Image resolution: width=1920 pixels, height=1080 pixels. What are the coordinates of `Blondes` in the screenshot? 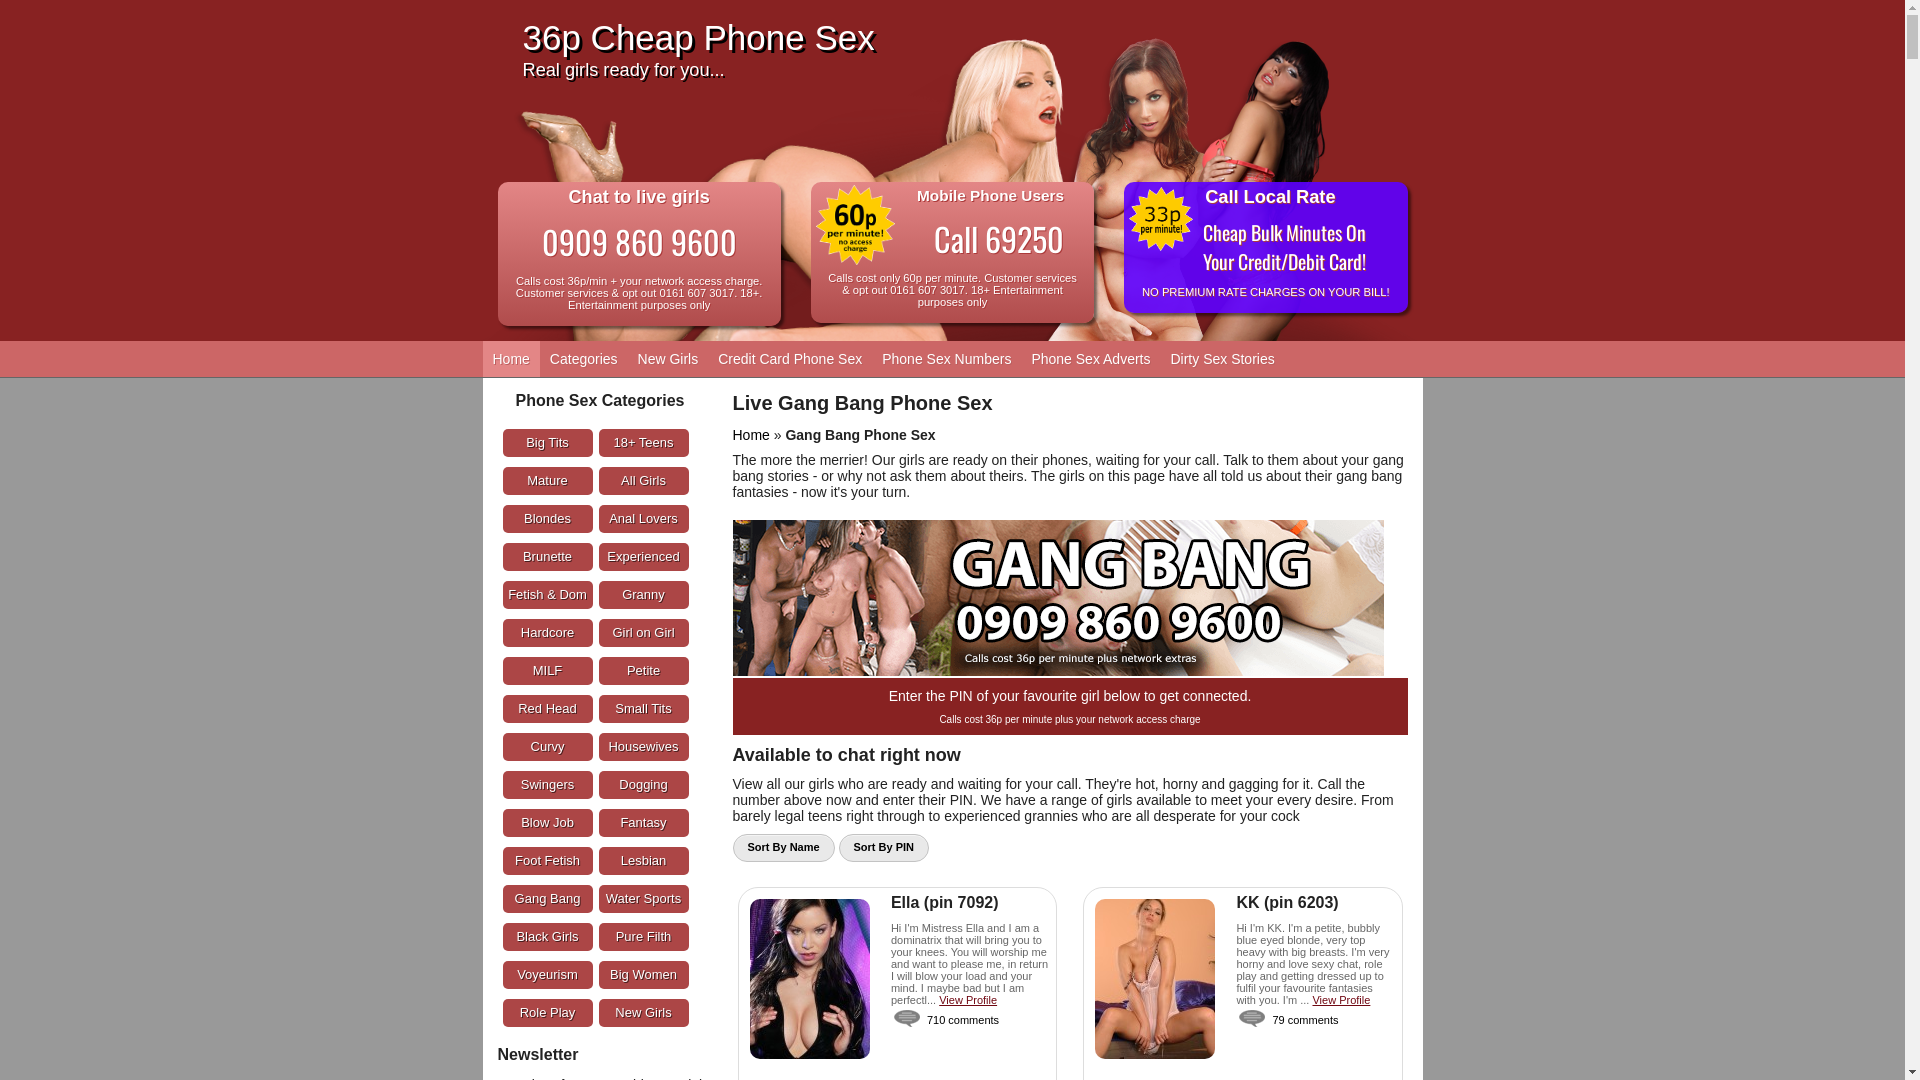 It's located at (547, 519).